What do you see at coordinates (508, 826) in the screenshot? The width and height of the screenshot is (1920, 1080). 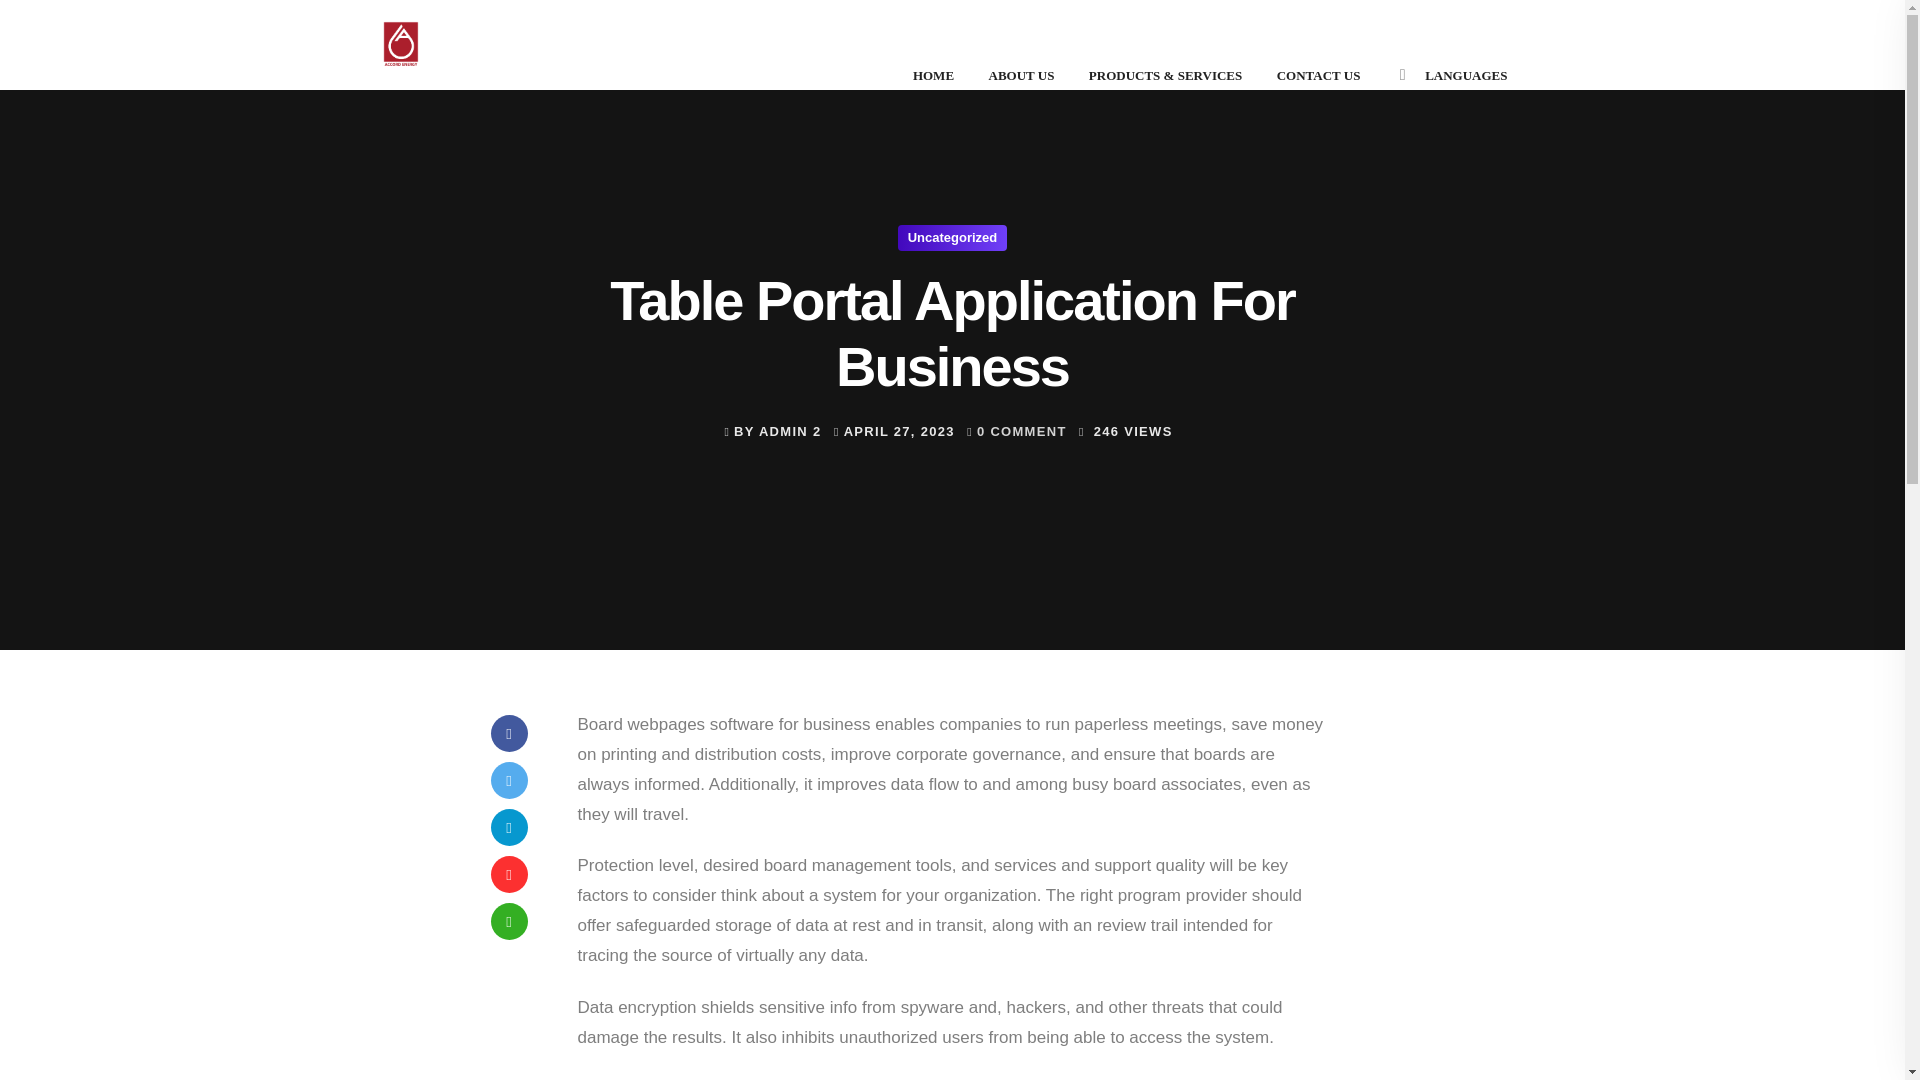 I see `LinkedIn` at bounding box center [508, 826].